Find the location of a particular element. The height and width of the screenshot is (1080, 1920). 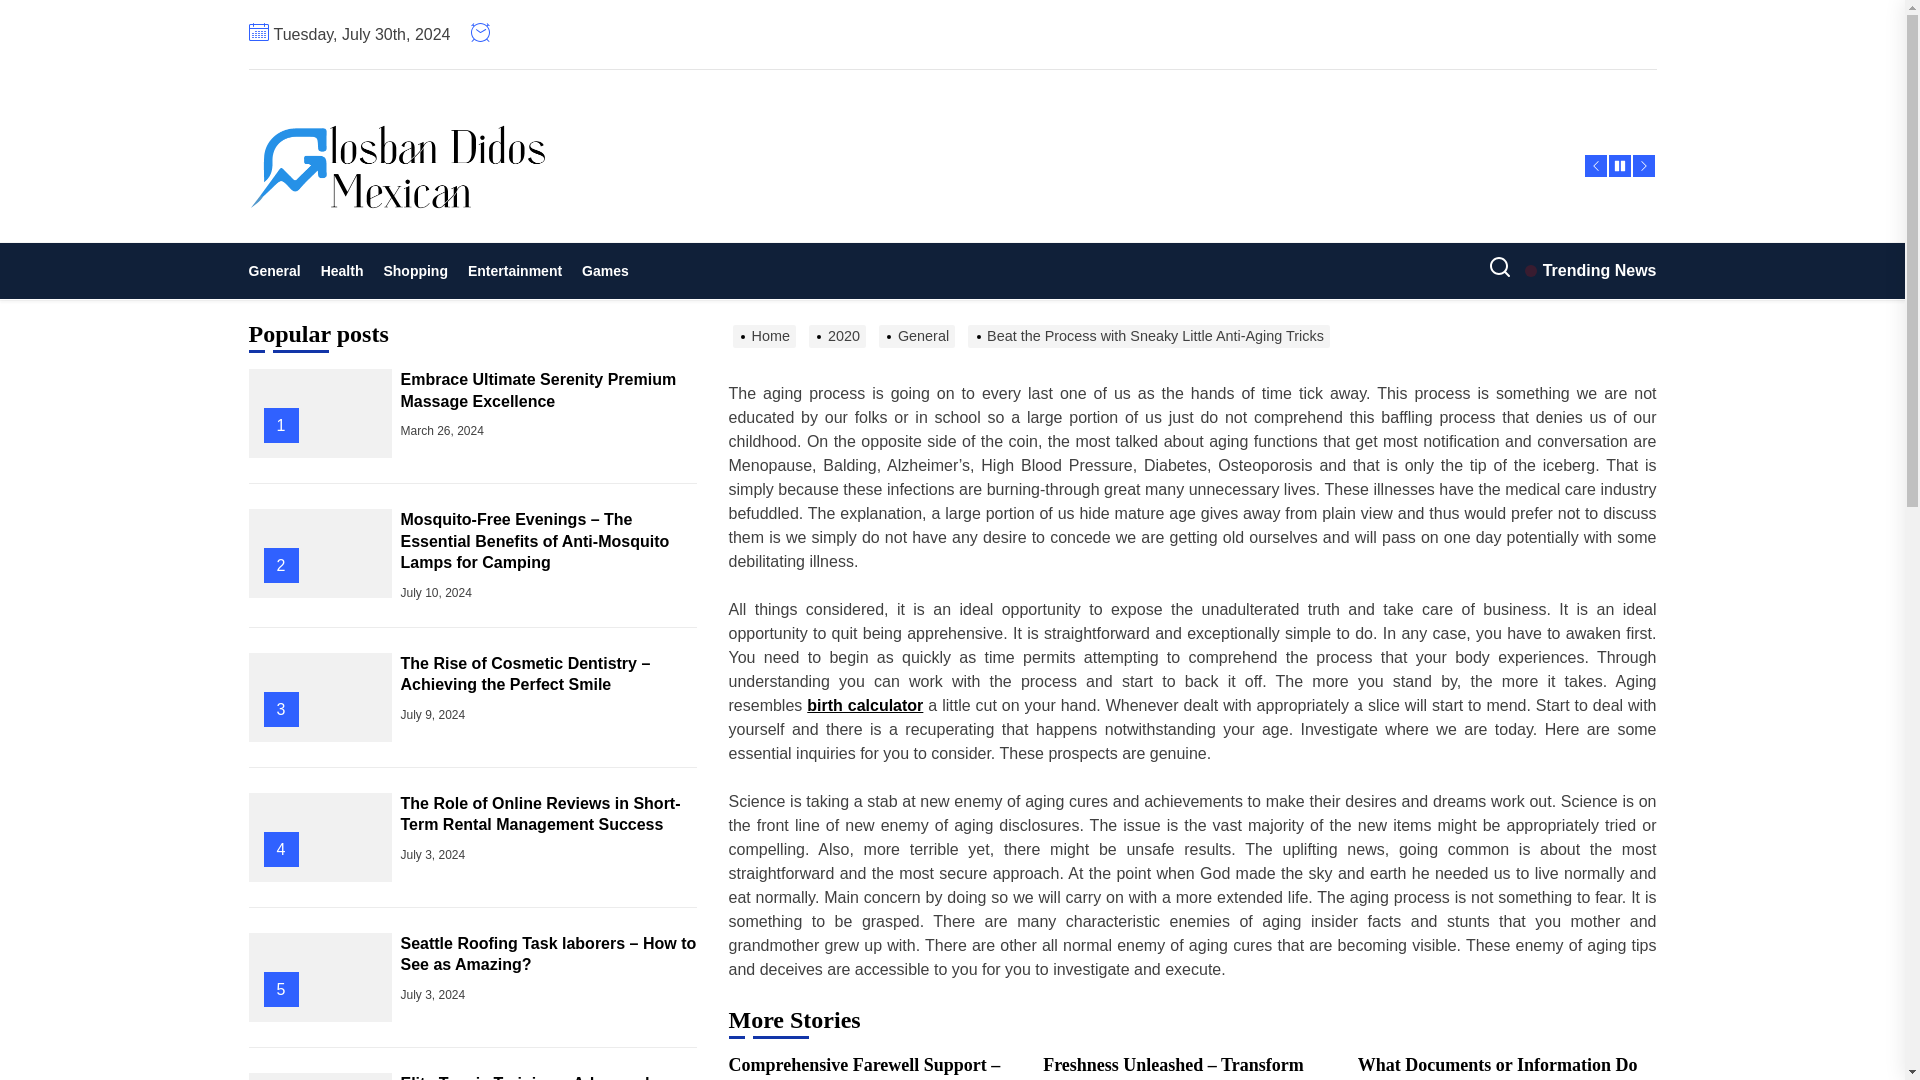

PHYSICAL FITNESS is located at coordinates (486, 247).